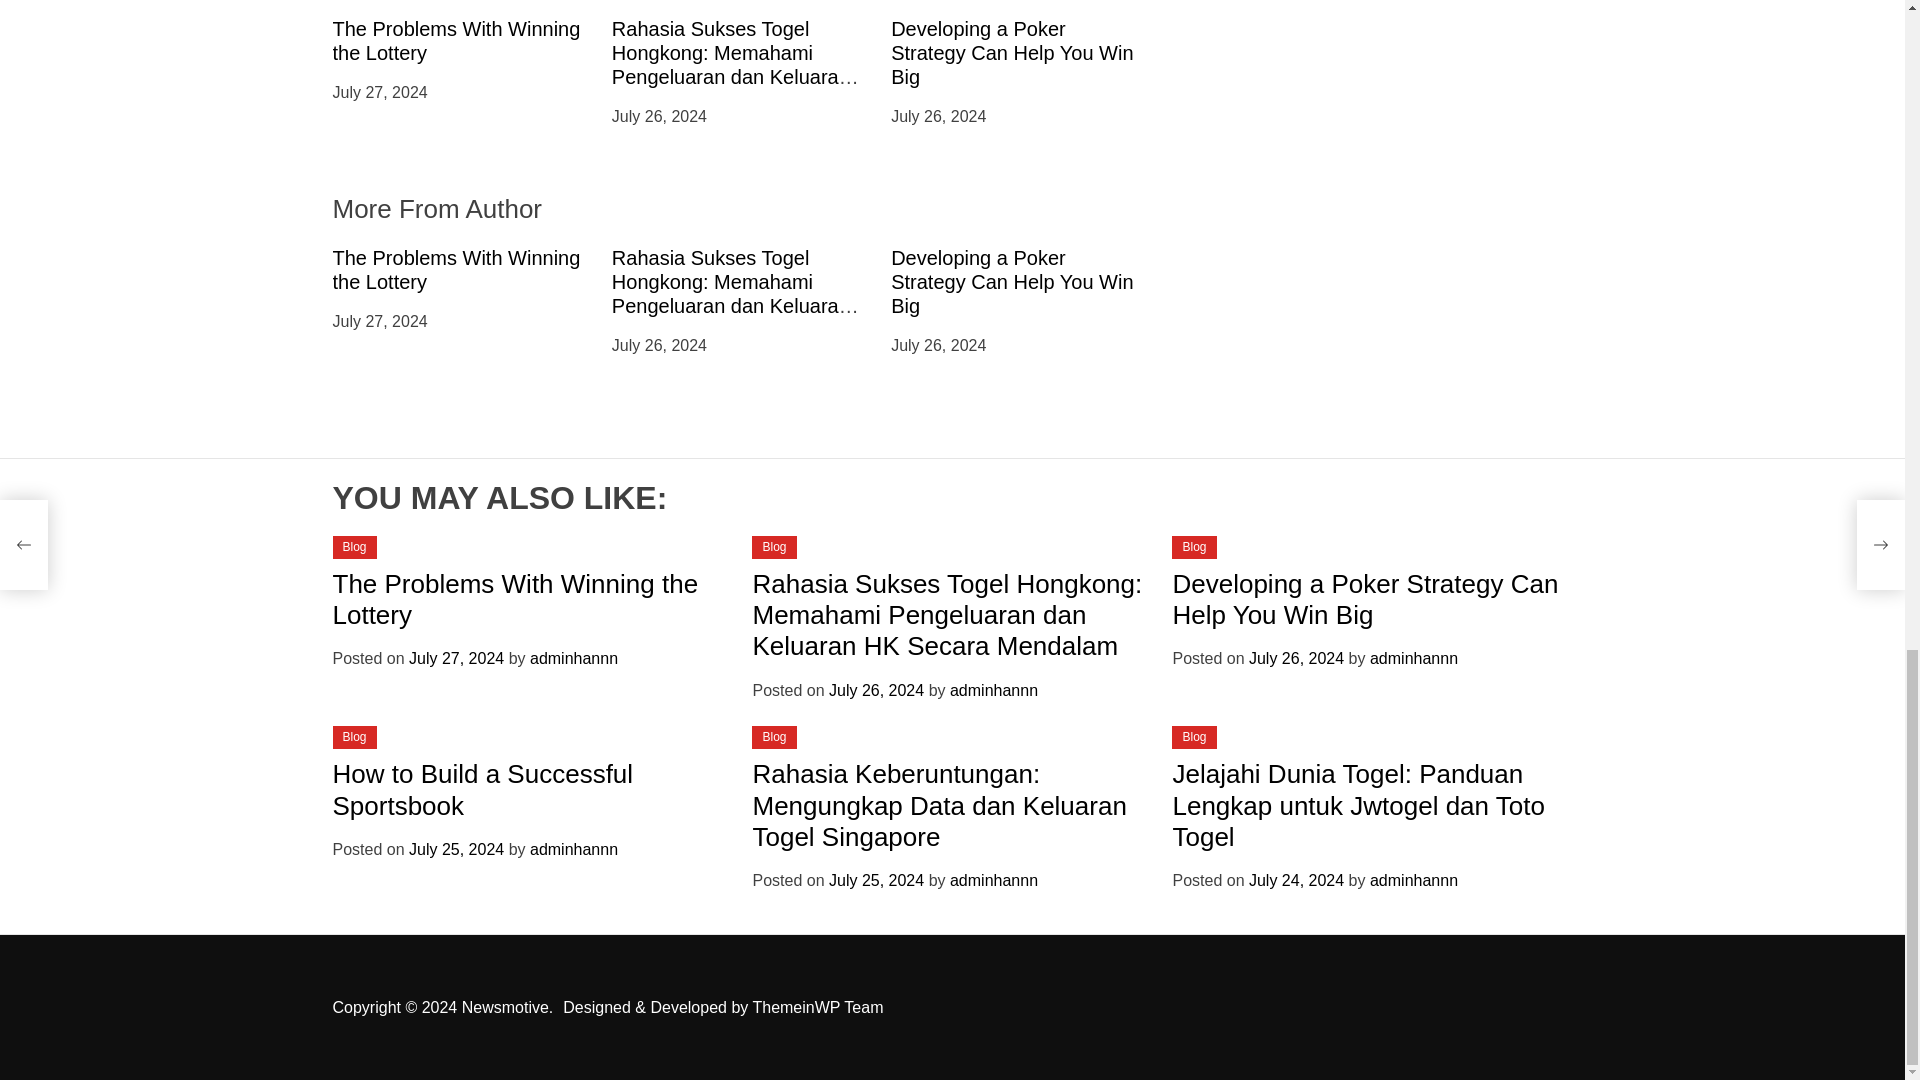 The width and height of the screenshot is (1920, 1080). Describe the element at coordinates (1011, 282) in the screenshot. I see `Developing a Poker Strategy Can Help You Win Big` at that location.